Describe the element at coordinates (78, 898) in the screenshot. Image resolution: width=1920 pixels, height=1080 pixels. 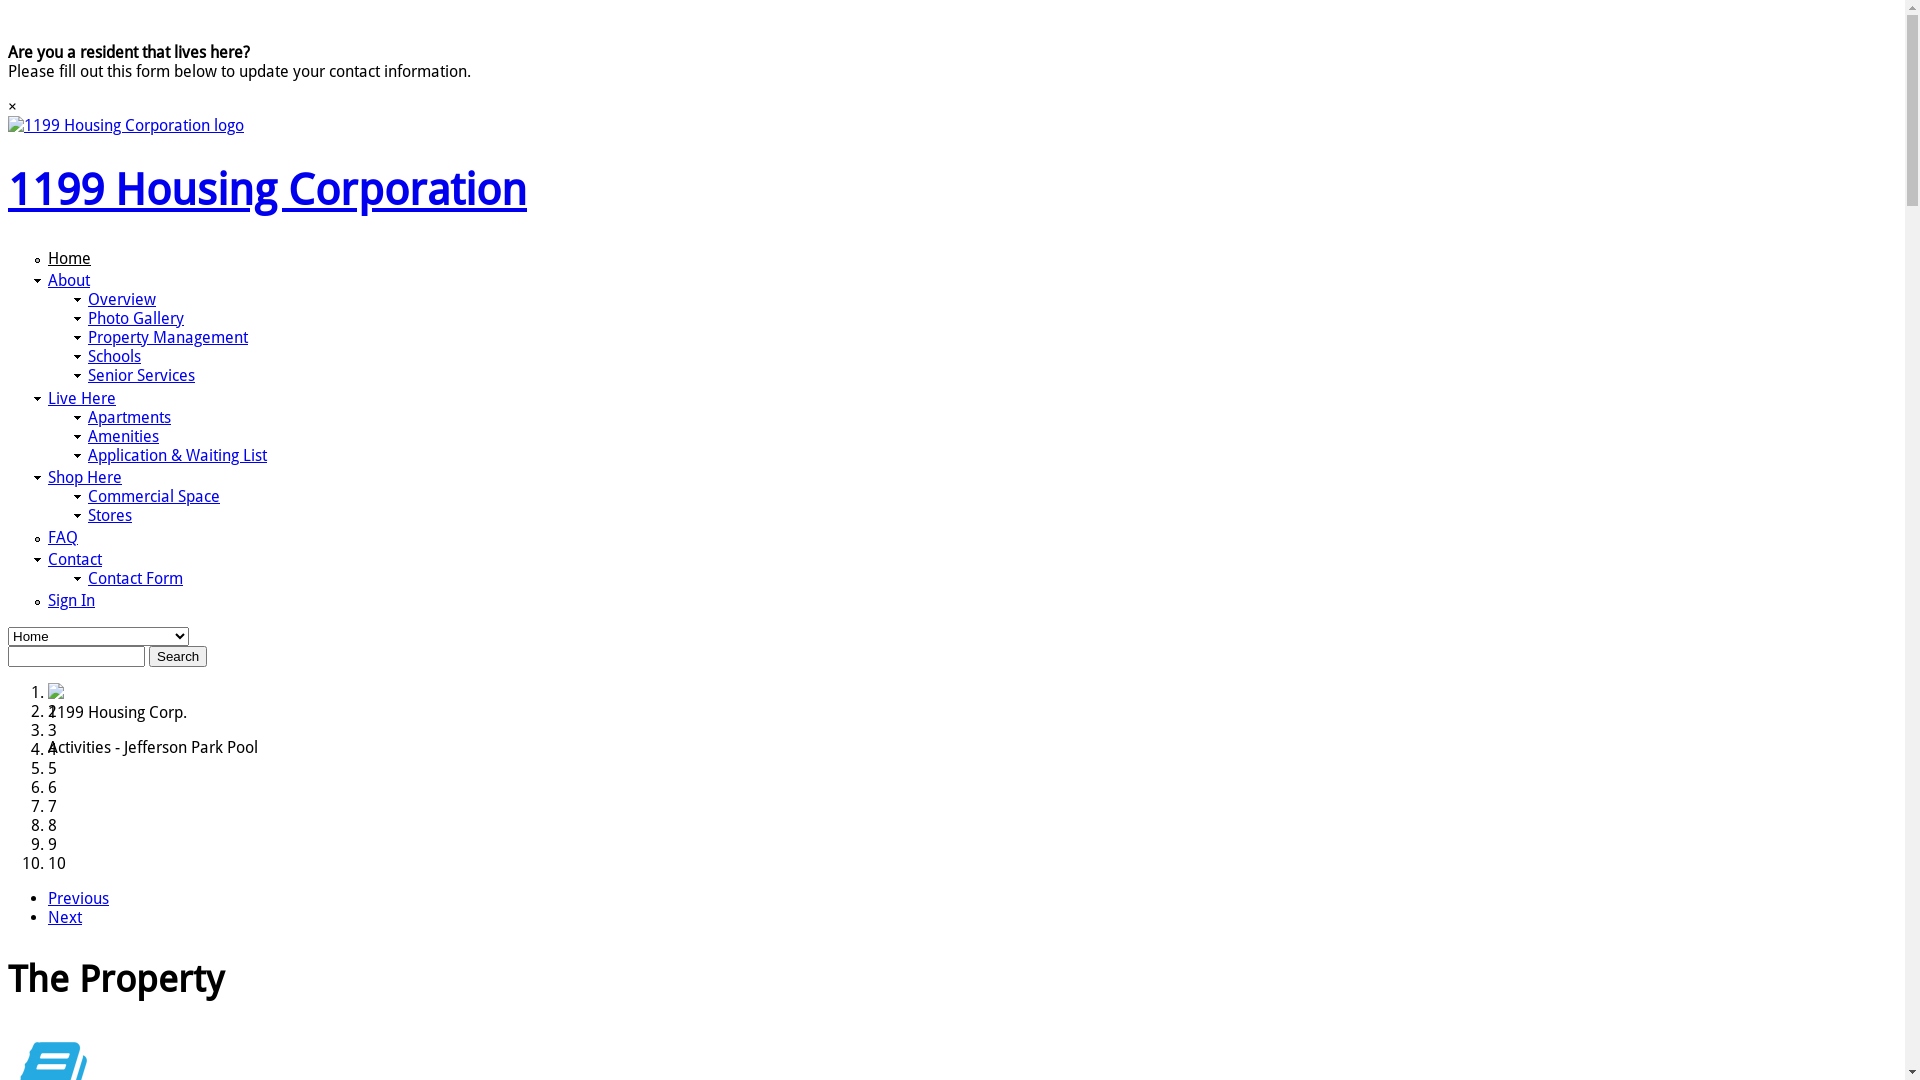
I see `Previous` at that location.